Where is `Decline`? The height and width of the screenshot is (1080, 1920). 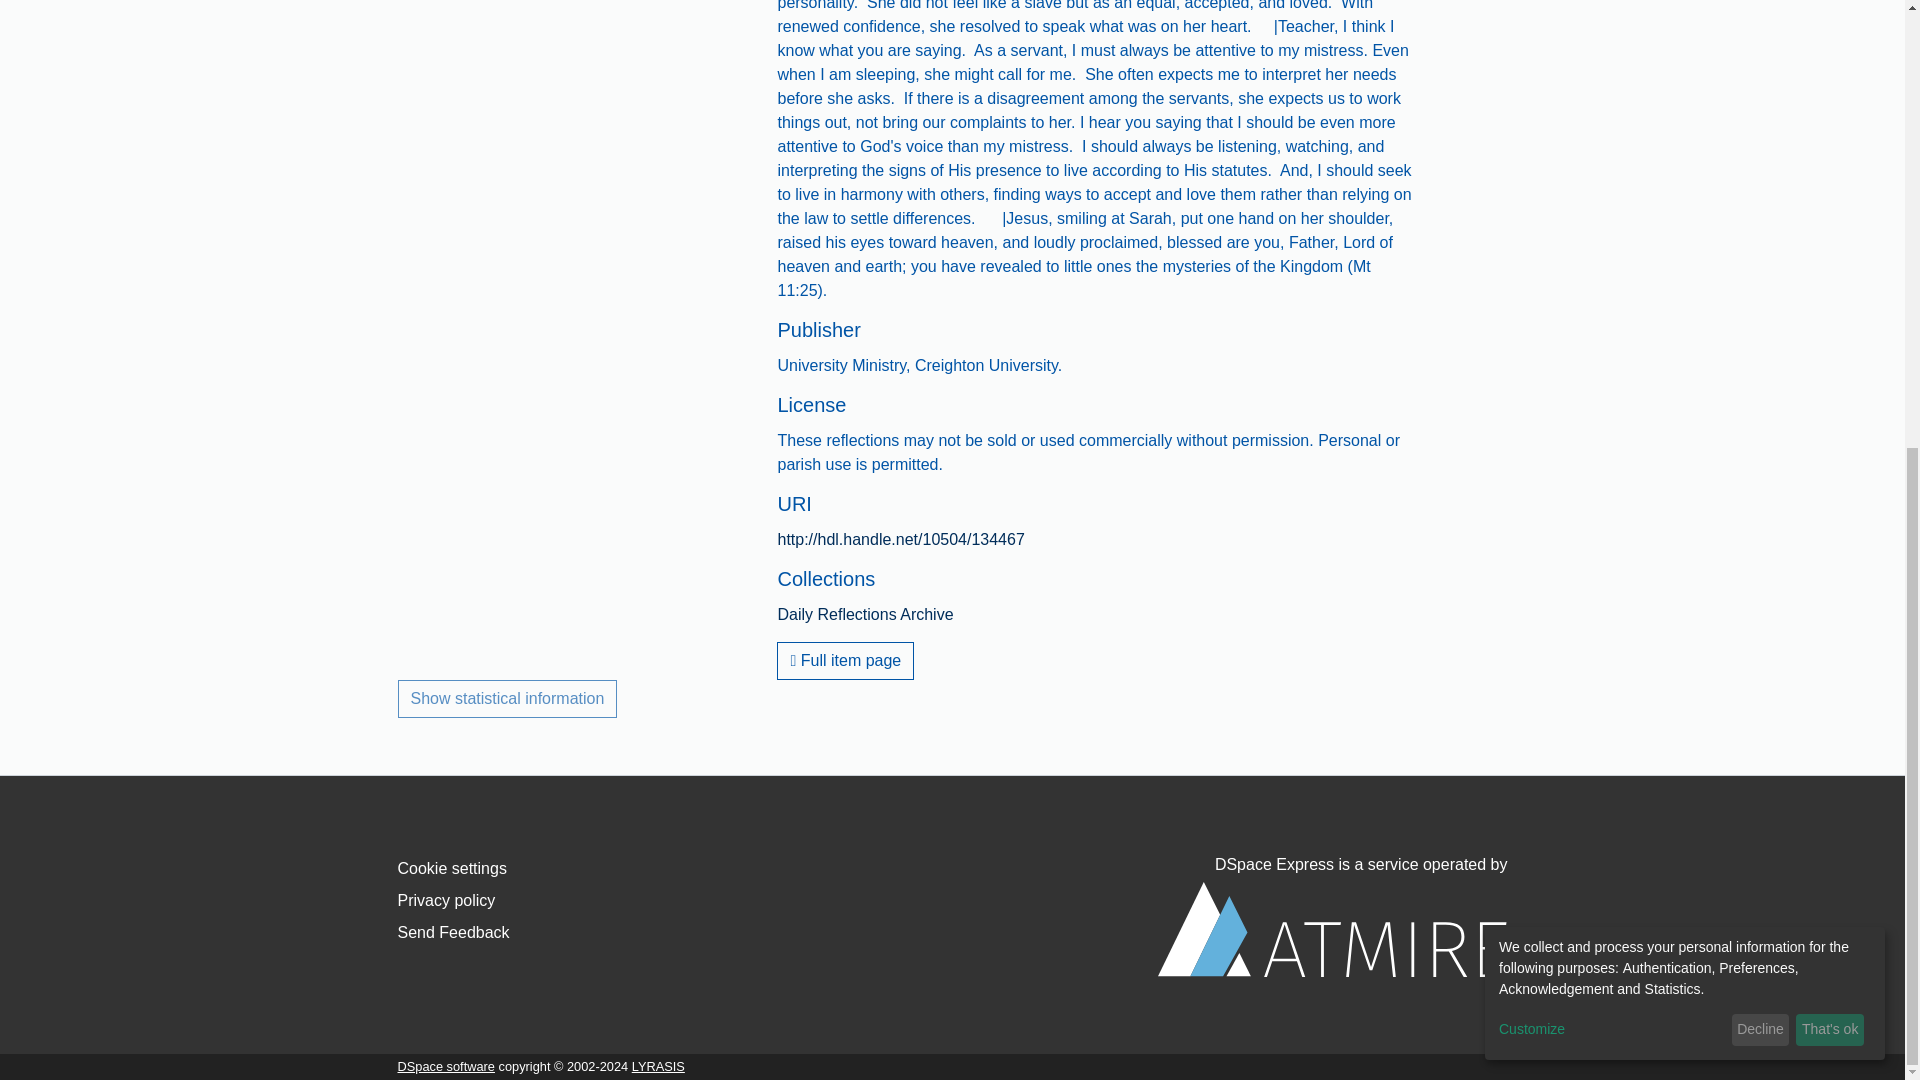 Decline is located at coordinates (1760, 273).